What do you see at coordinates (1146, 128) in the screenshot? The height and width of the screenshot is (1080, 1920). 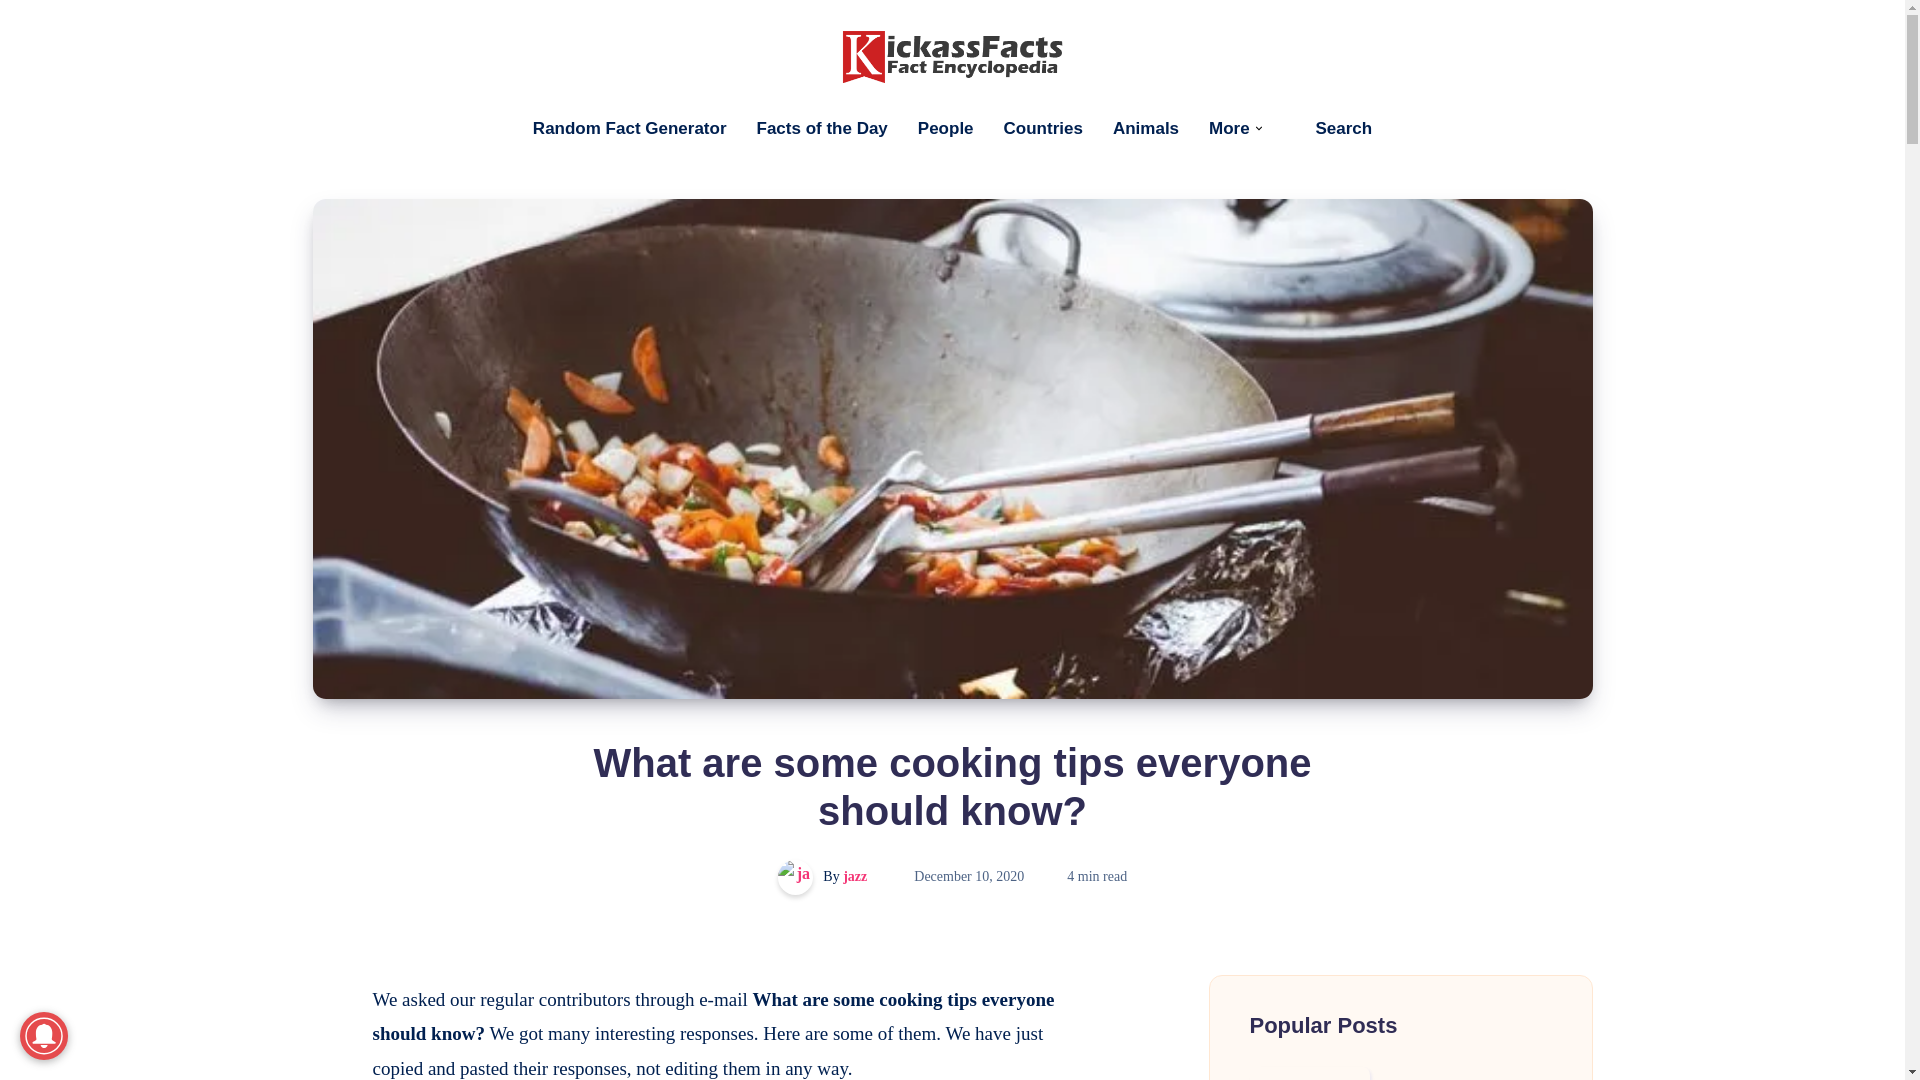 I see `Animals` at bounding box center [1146, 128].